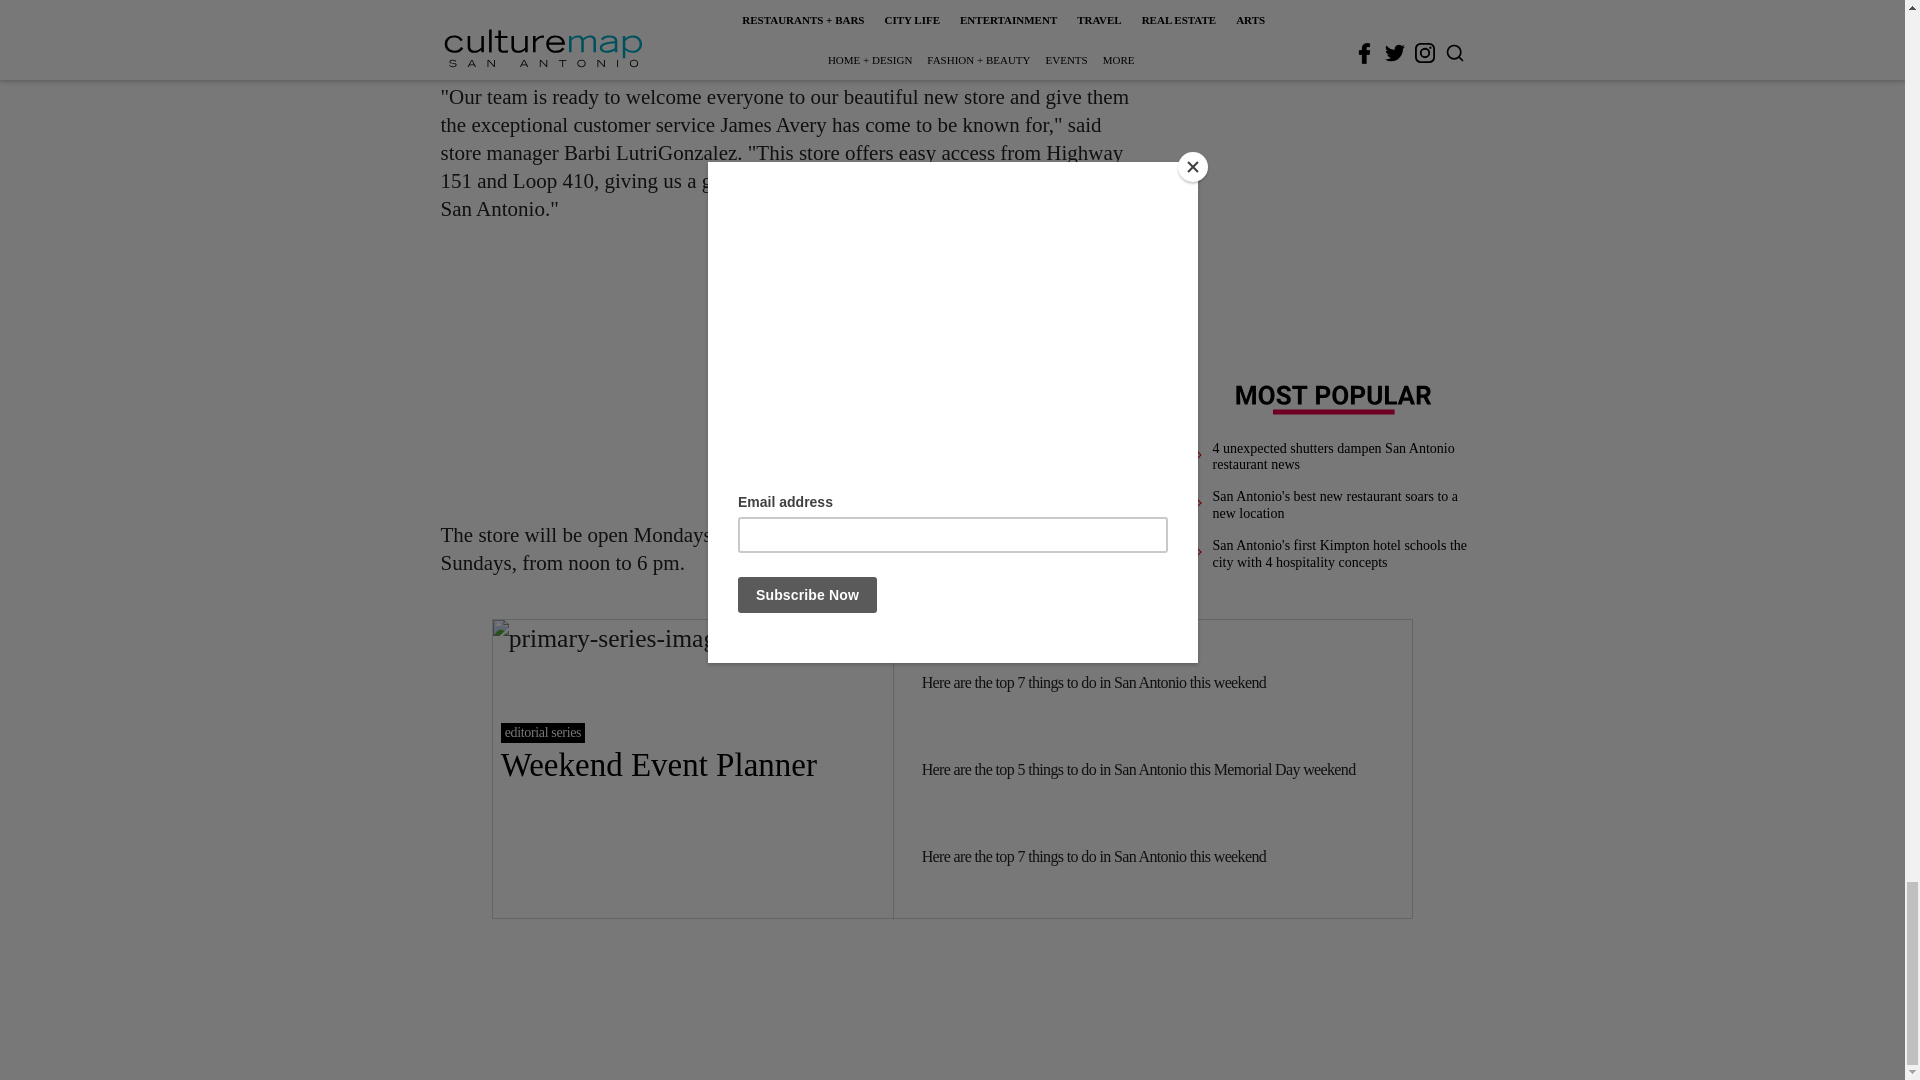 The image size is (1920, 1080). What do you see at coordinates (792, 372) in the screenshot?
I see `3rd party ad content` at bounding box center [792, 372].